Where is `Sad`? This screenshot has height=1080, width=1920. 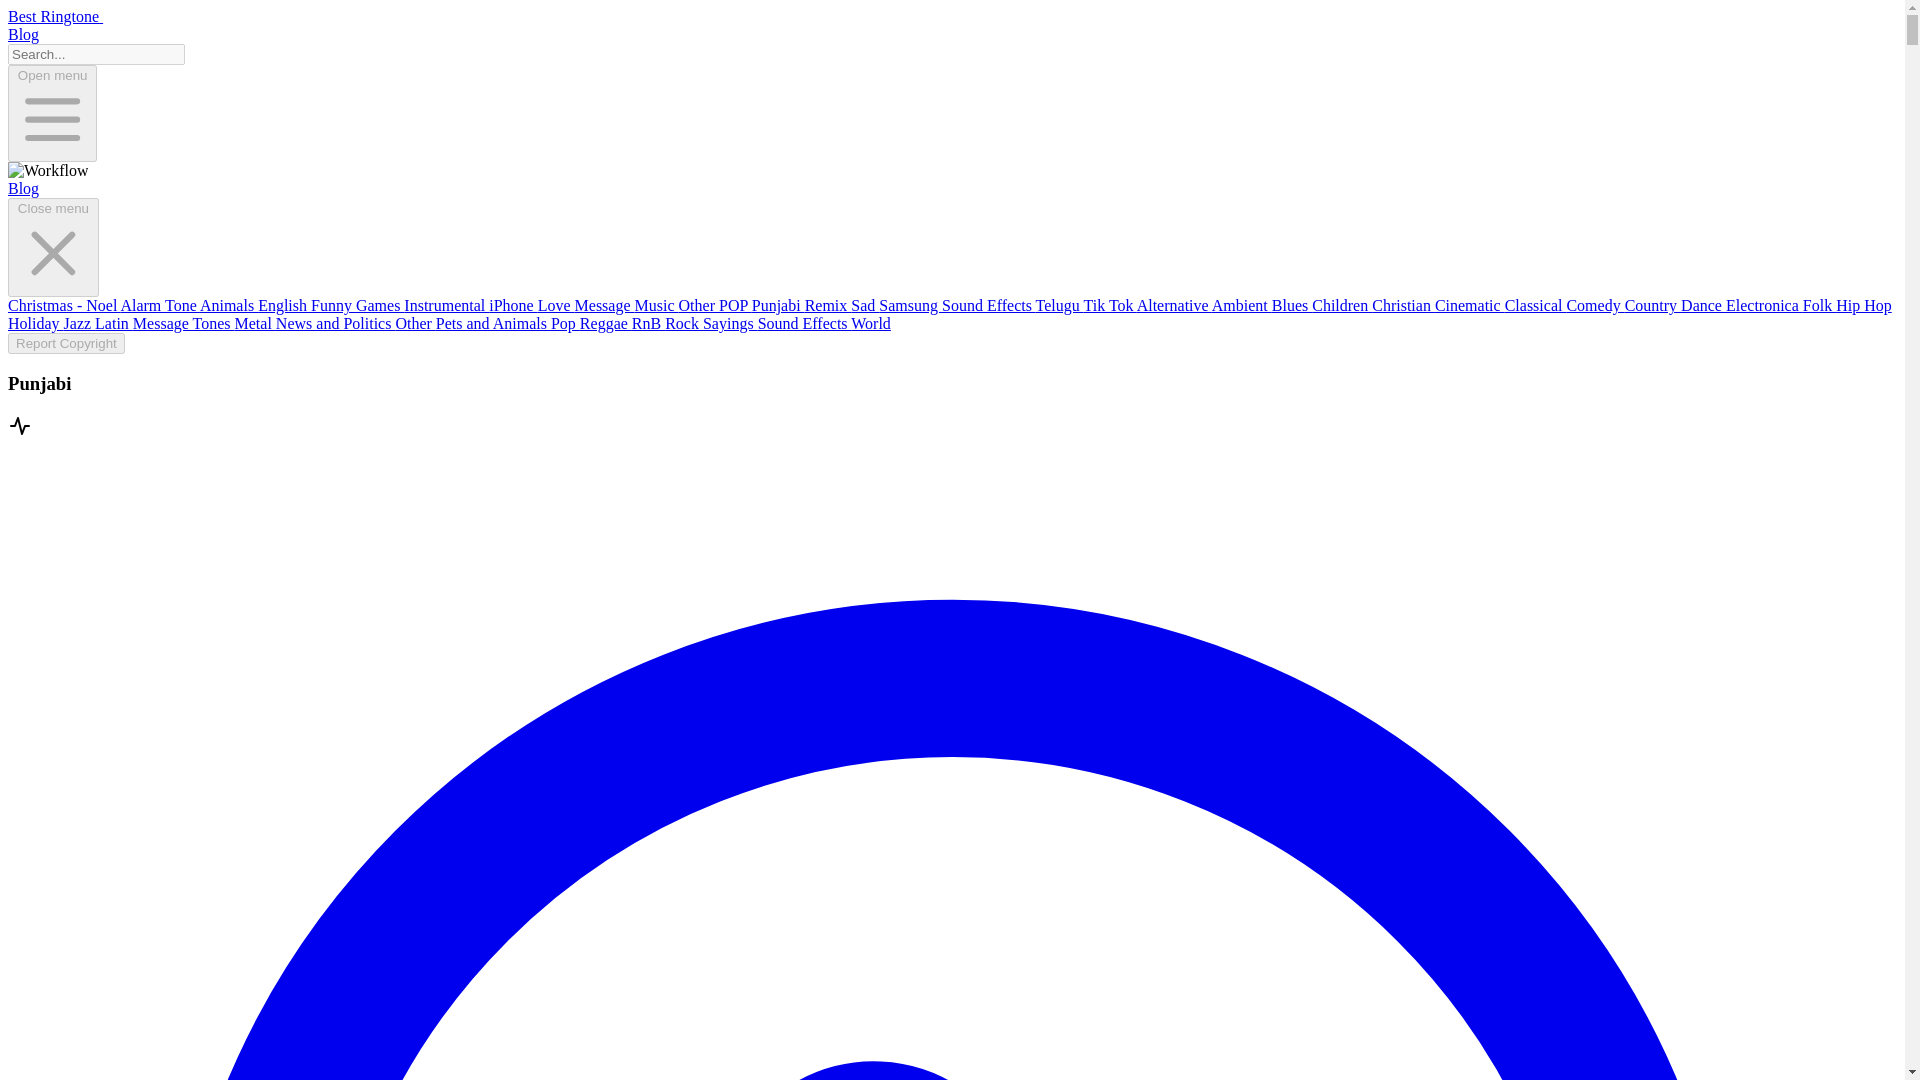
Sad is located at coordinates (864, 306).